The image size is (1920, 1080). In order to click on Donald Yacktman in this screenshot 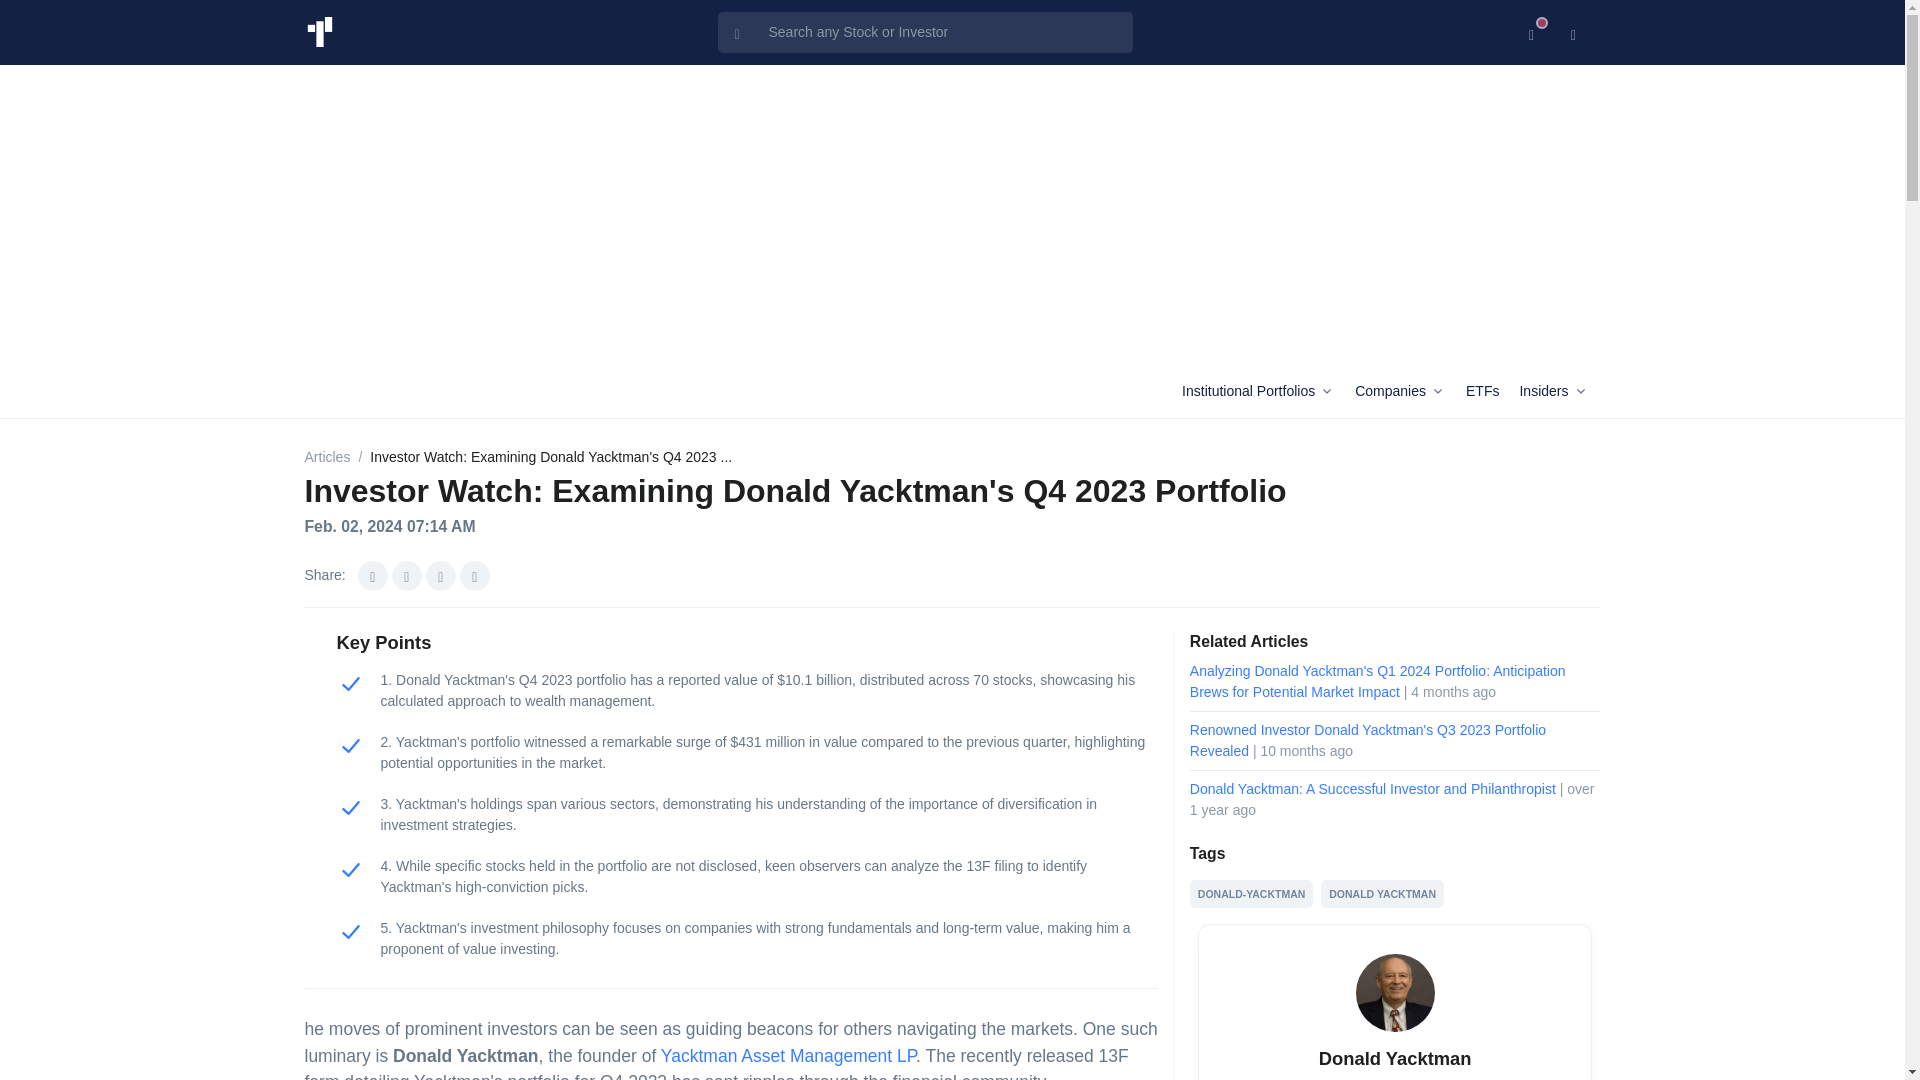, I will do `click(1394, 992)`.